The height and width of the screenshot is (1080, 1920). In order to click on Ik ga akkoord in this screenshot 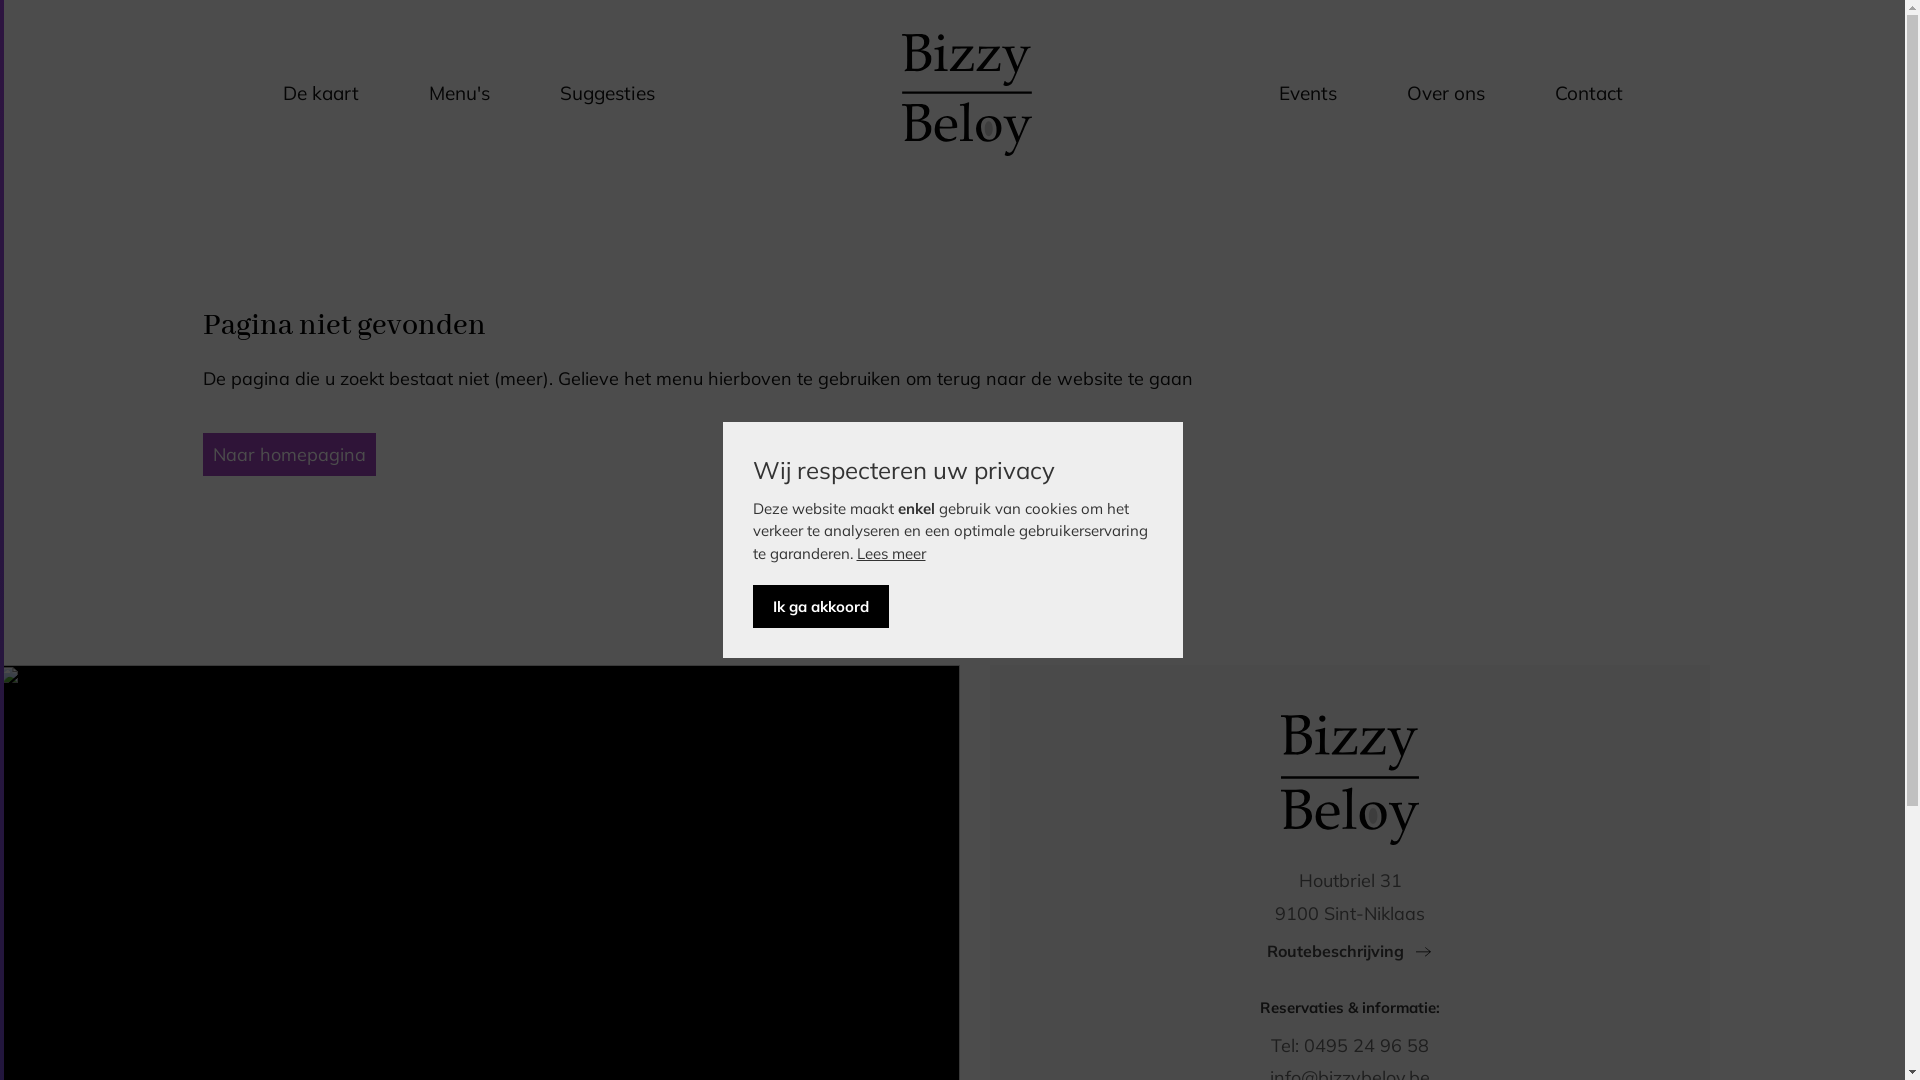, I will do `click(820, 606)`.